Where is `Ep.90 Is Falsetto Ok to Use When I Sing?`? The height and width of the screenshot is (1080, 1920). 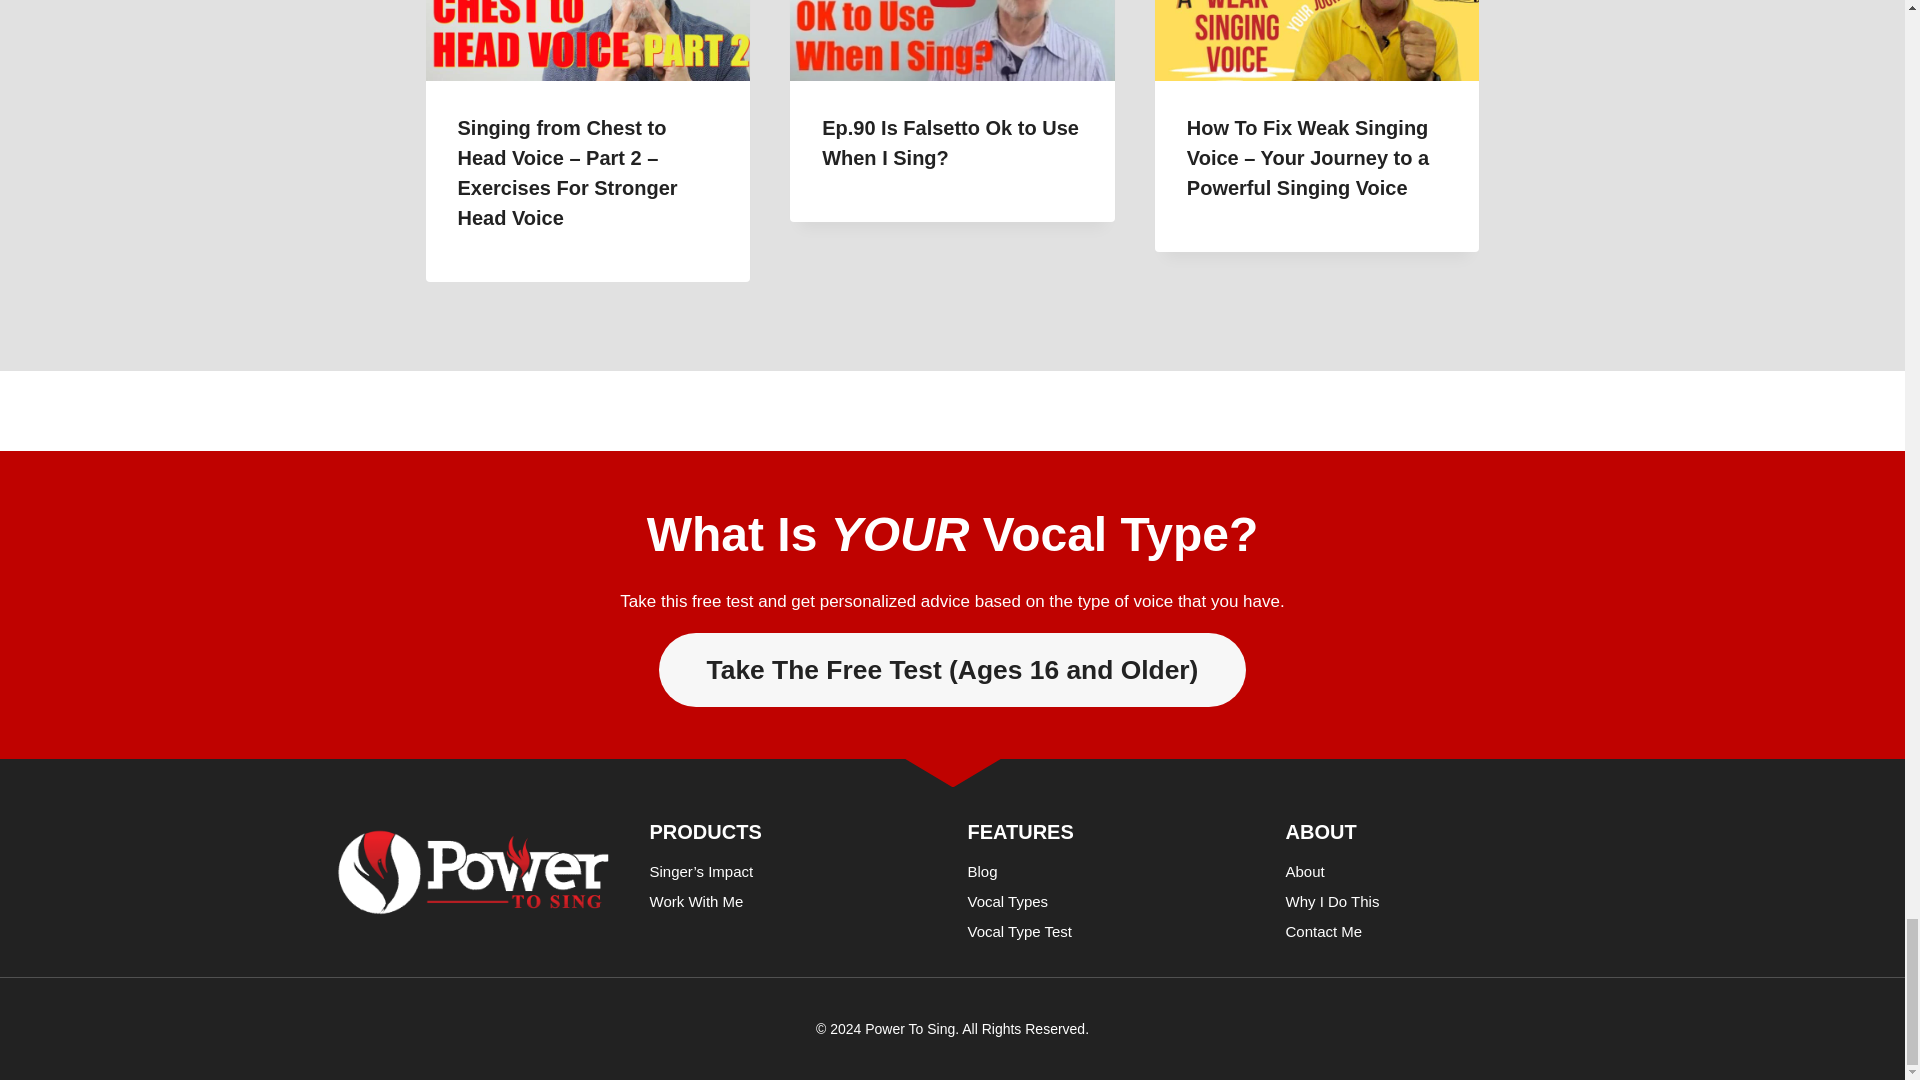
Ep.90 Is Falsetto Ok to Use When I Sing? is located at coordinates (950, 142).